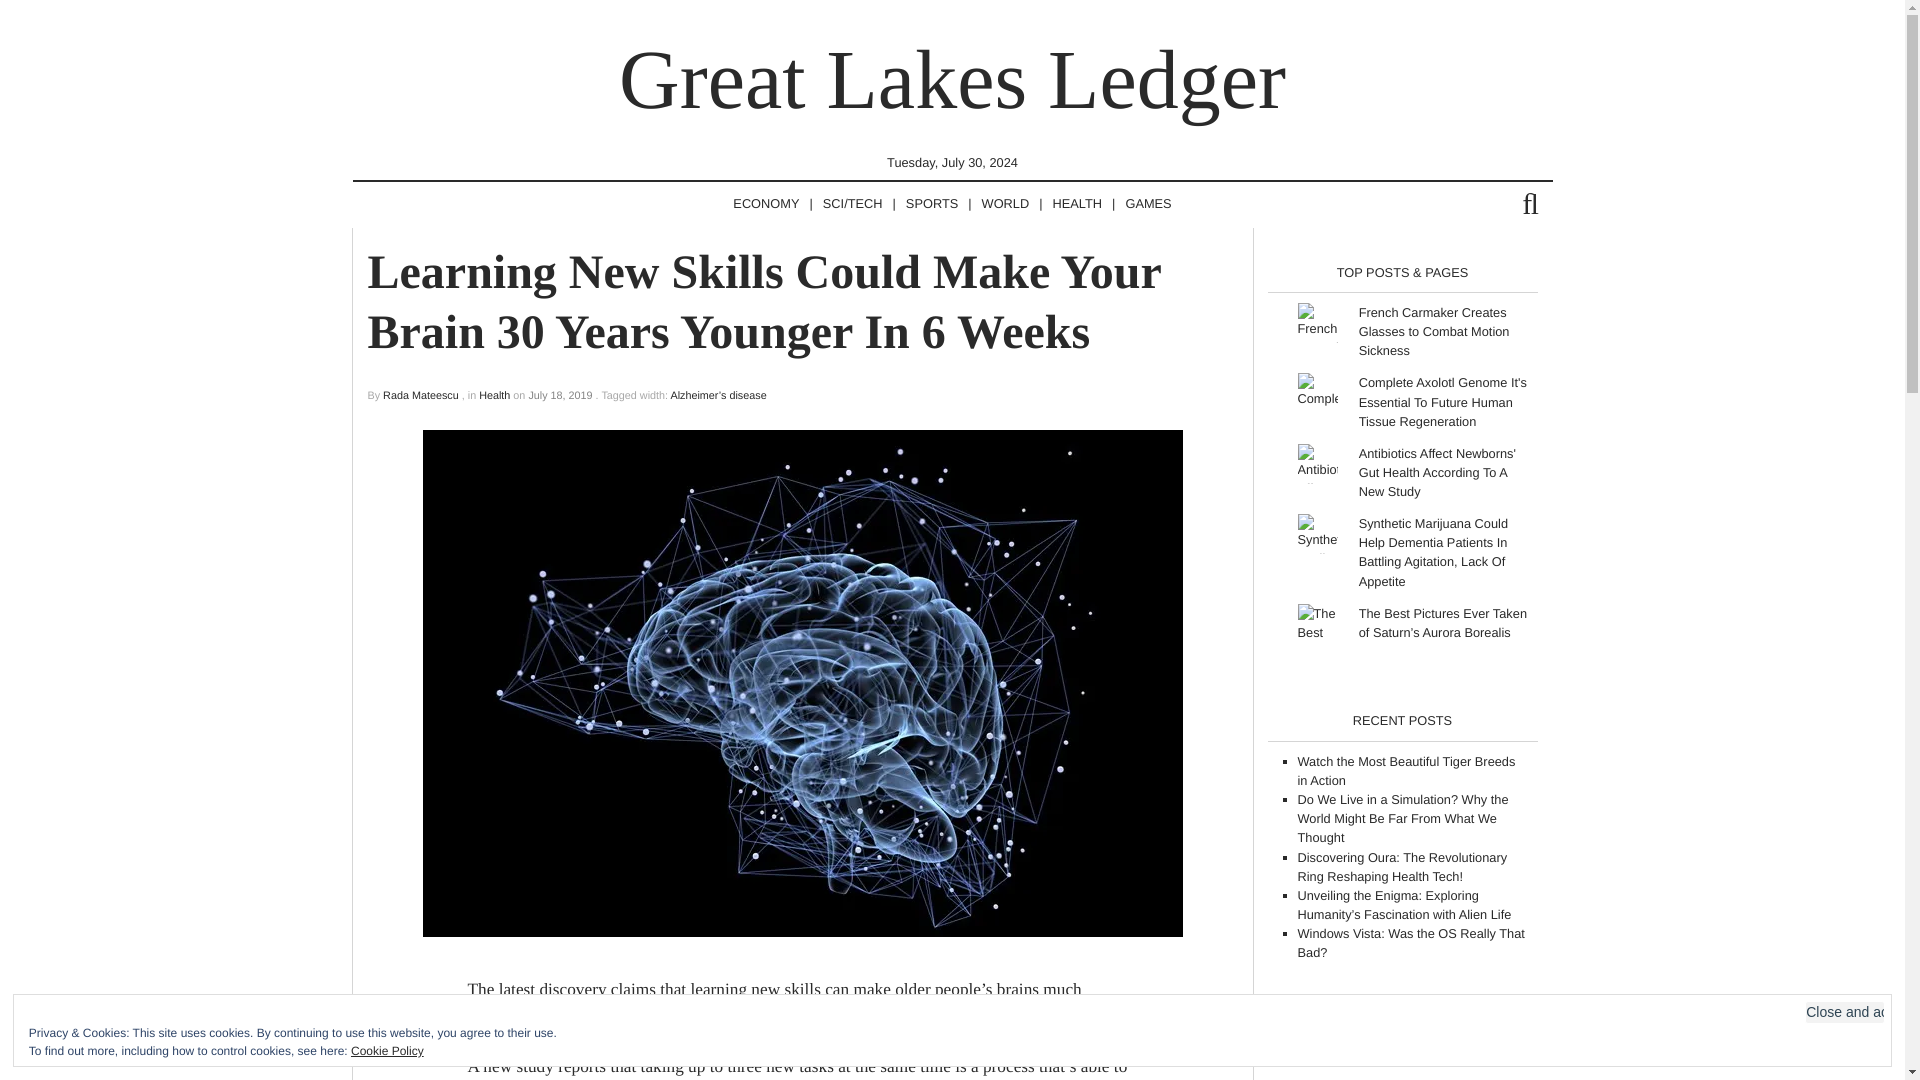 The height and width of the screenshot is (1080, 1920). What do you see at coordinates (1148, 204) in the screenshot?
I see `GAMES` at bounding box center [1148, 204].